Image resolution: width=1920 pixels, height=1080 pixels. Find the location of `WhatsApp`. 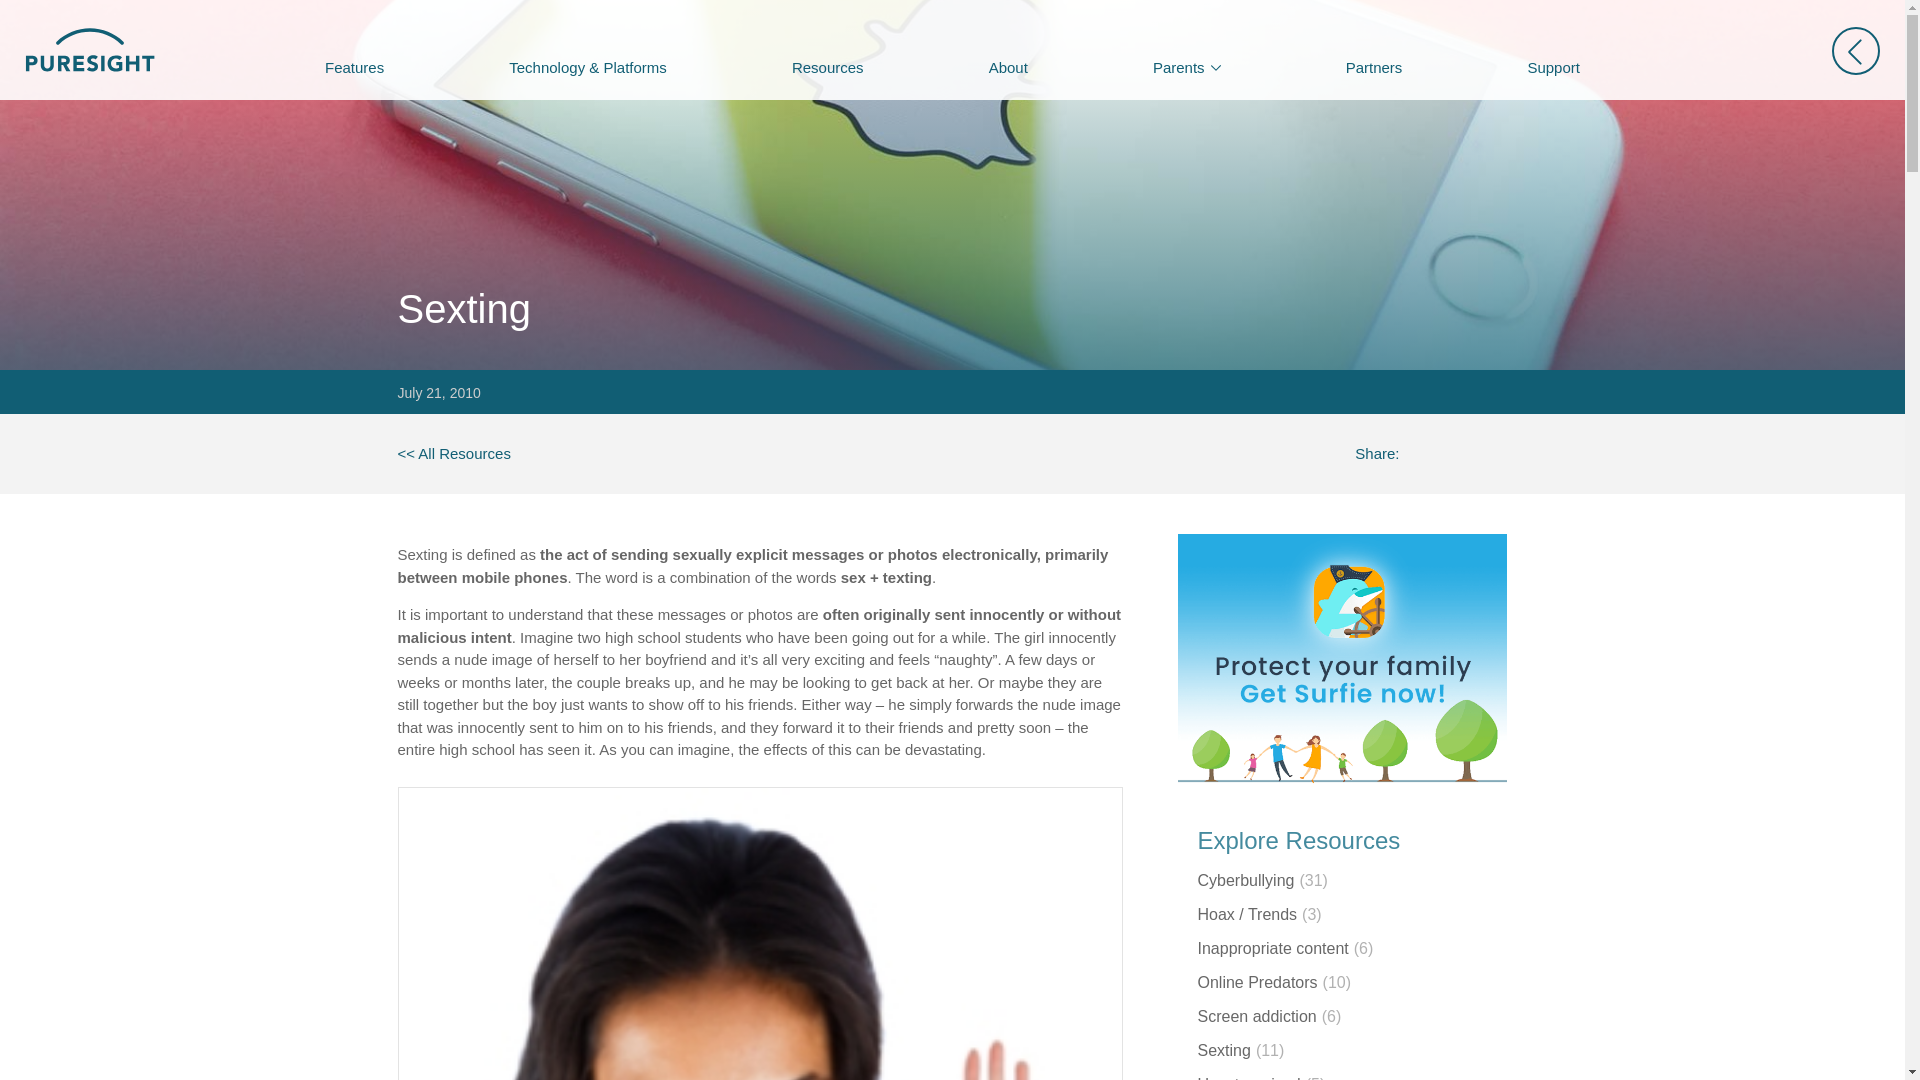

WhatsApp is located at coordinates (1490, 454).